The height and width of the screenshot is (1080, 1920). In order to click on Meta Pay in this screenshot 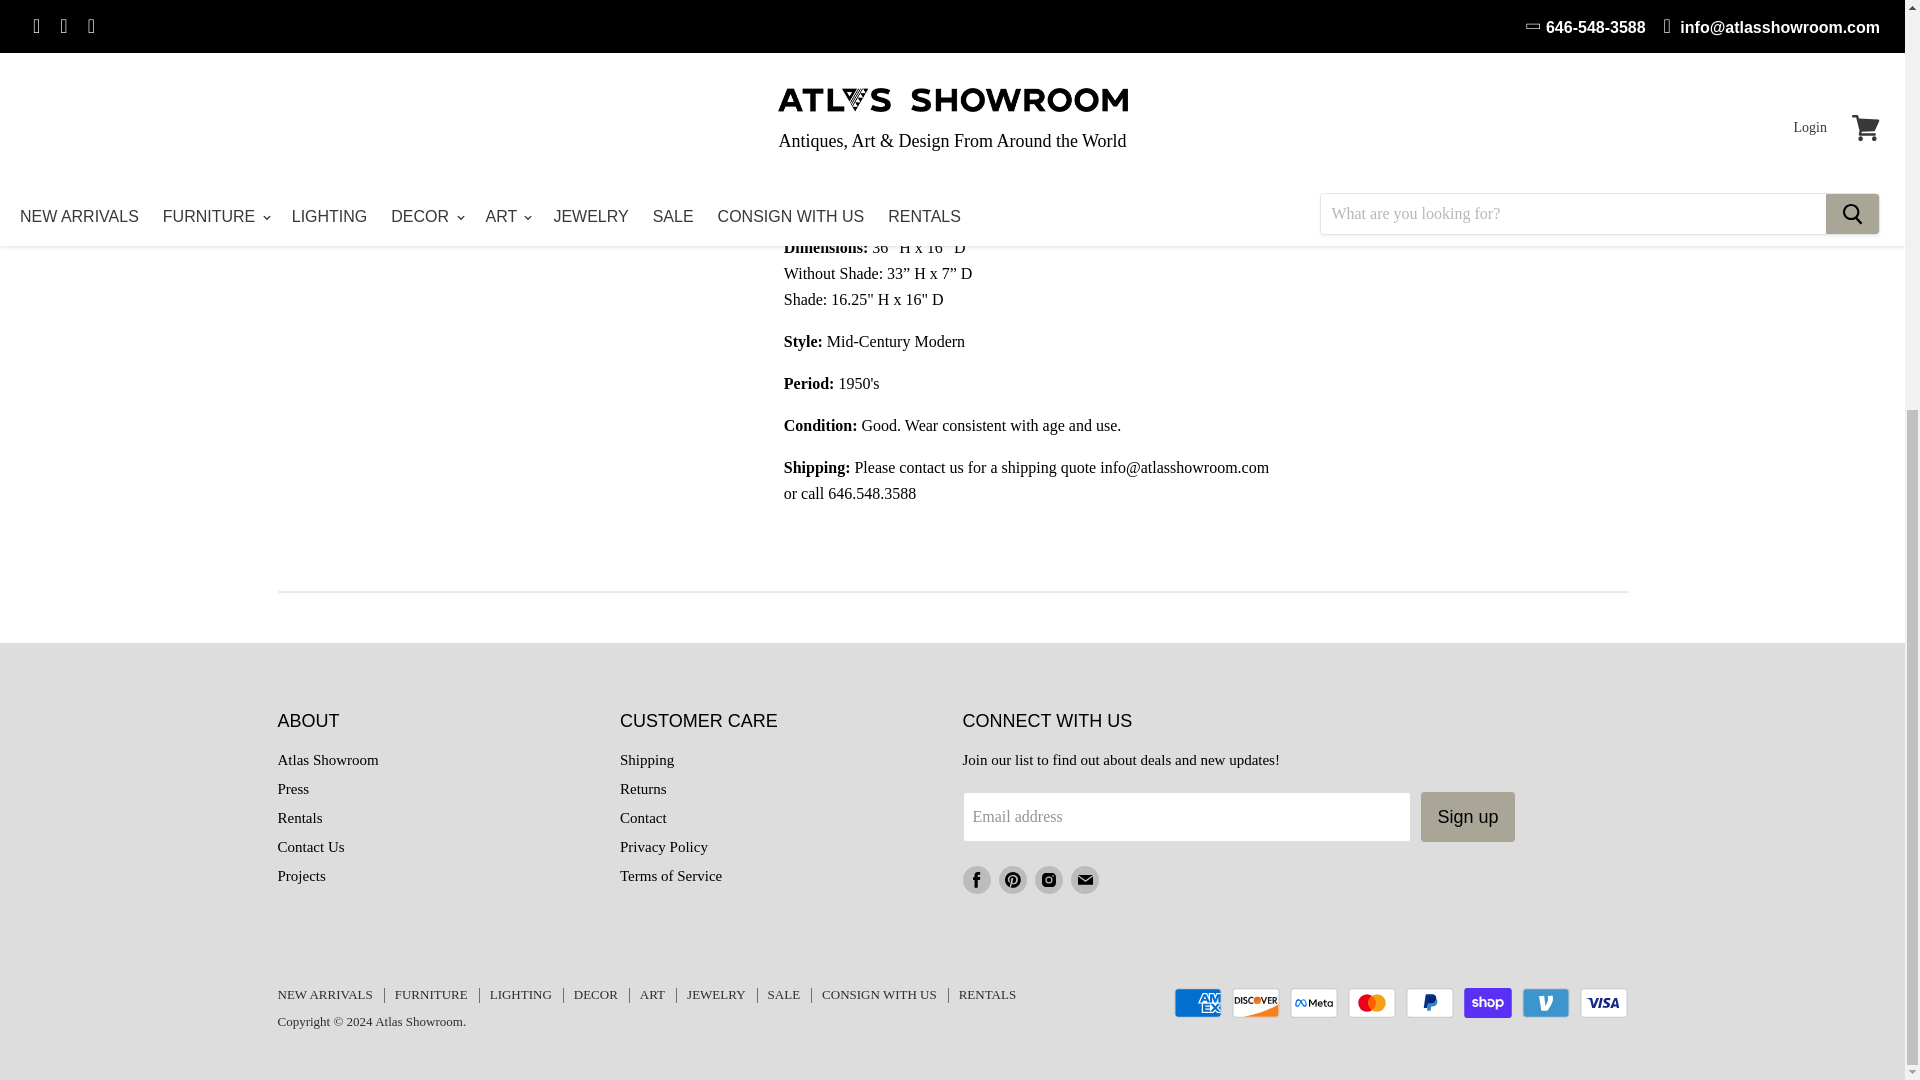, I will do `click(1314, 1003)`.